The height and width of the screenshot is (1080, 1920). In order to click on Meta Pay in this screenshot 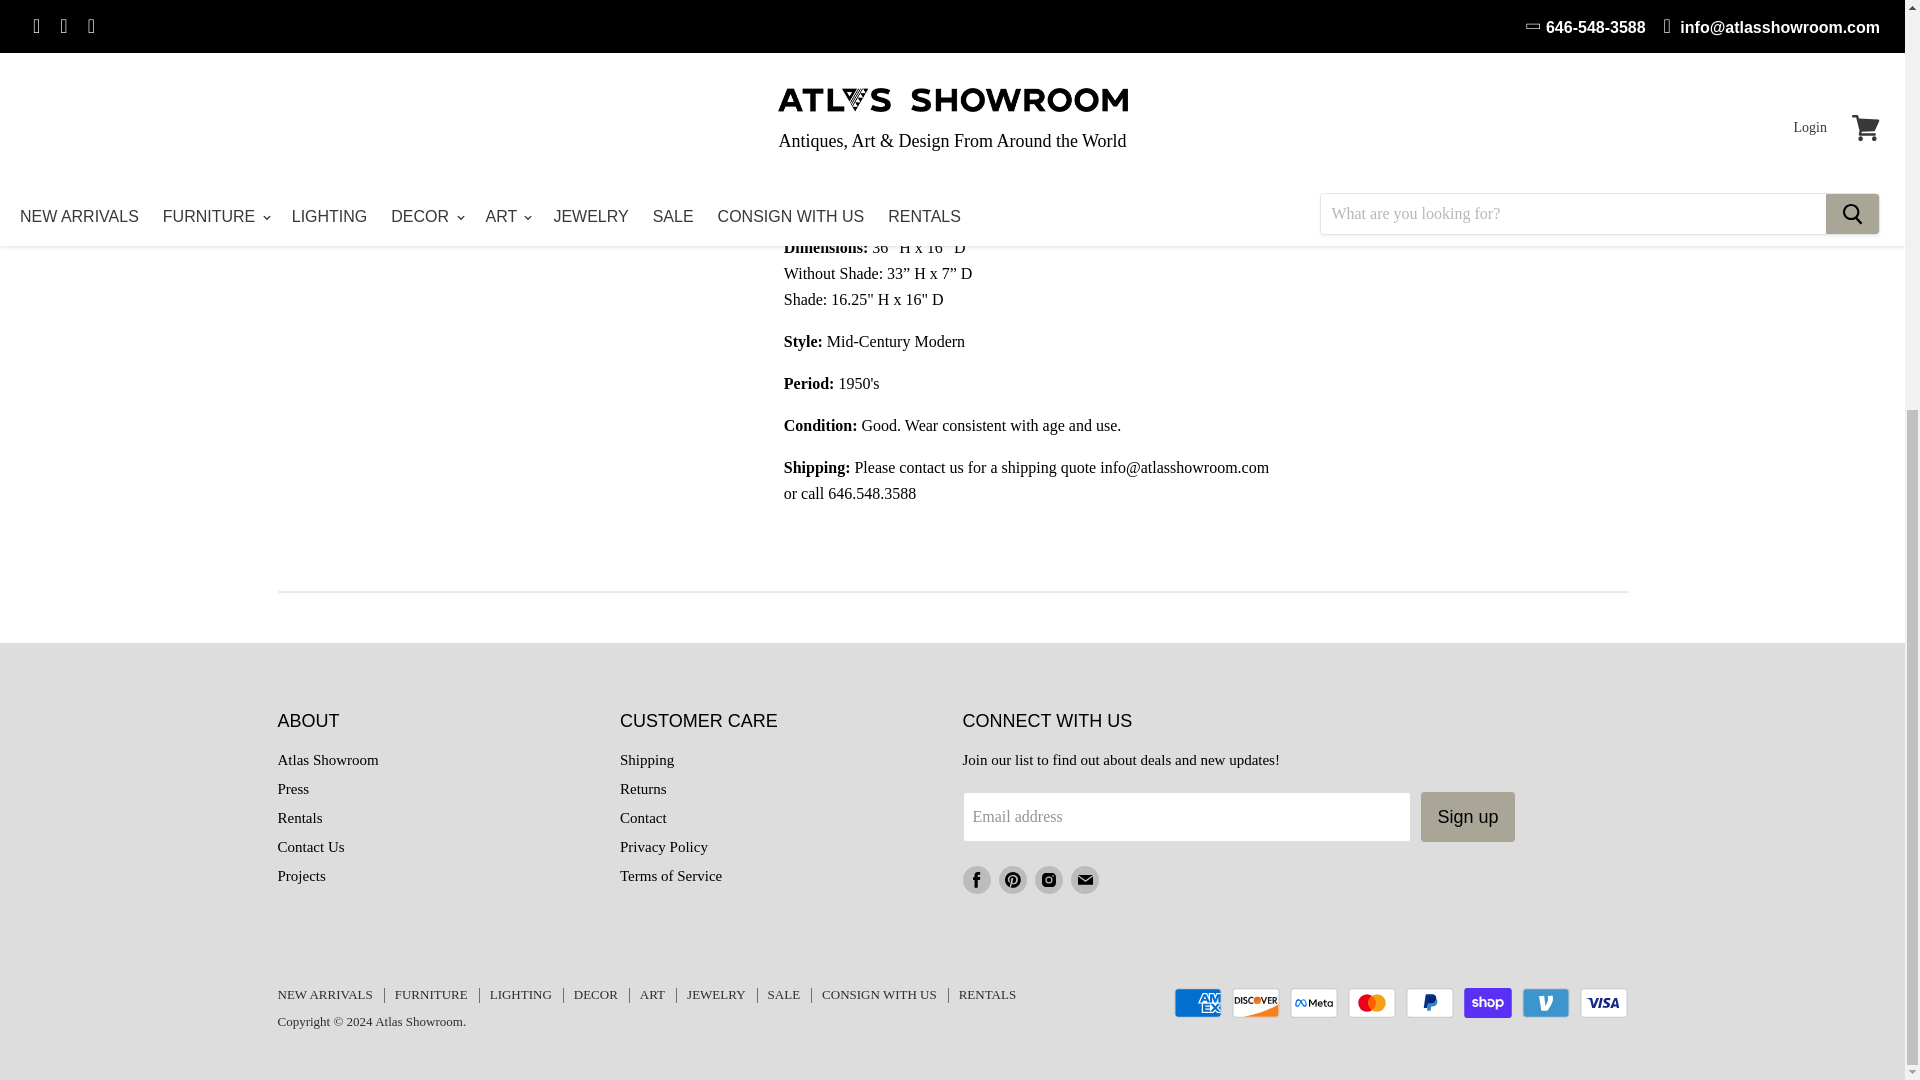, I will do `click(1314, 1003)`.